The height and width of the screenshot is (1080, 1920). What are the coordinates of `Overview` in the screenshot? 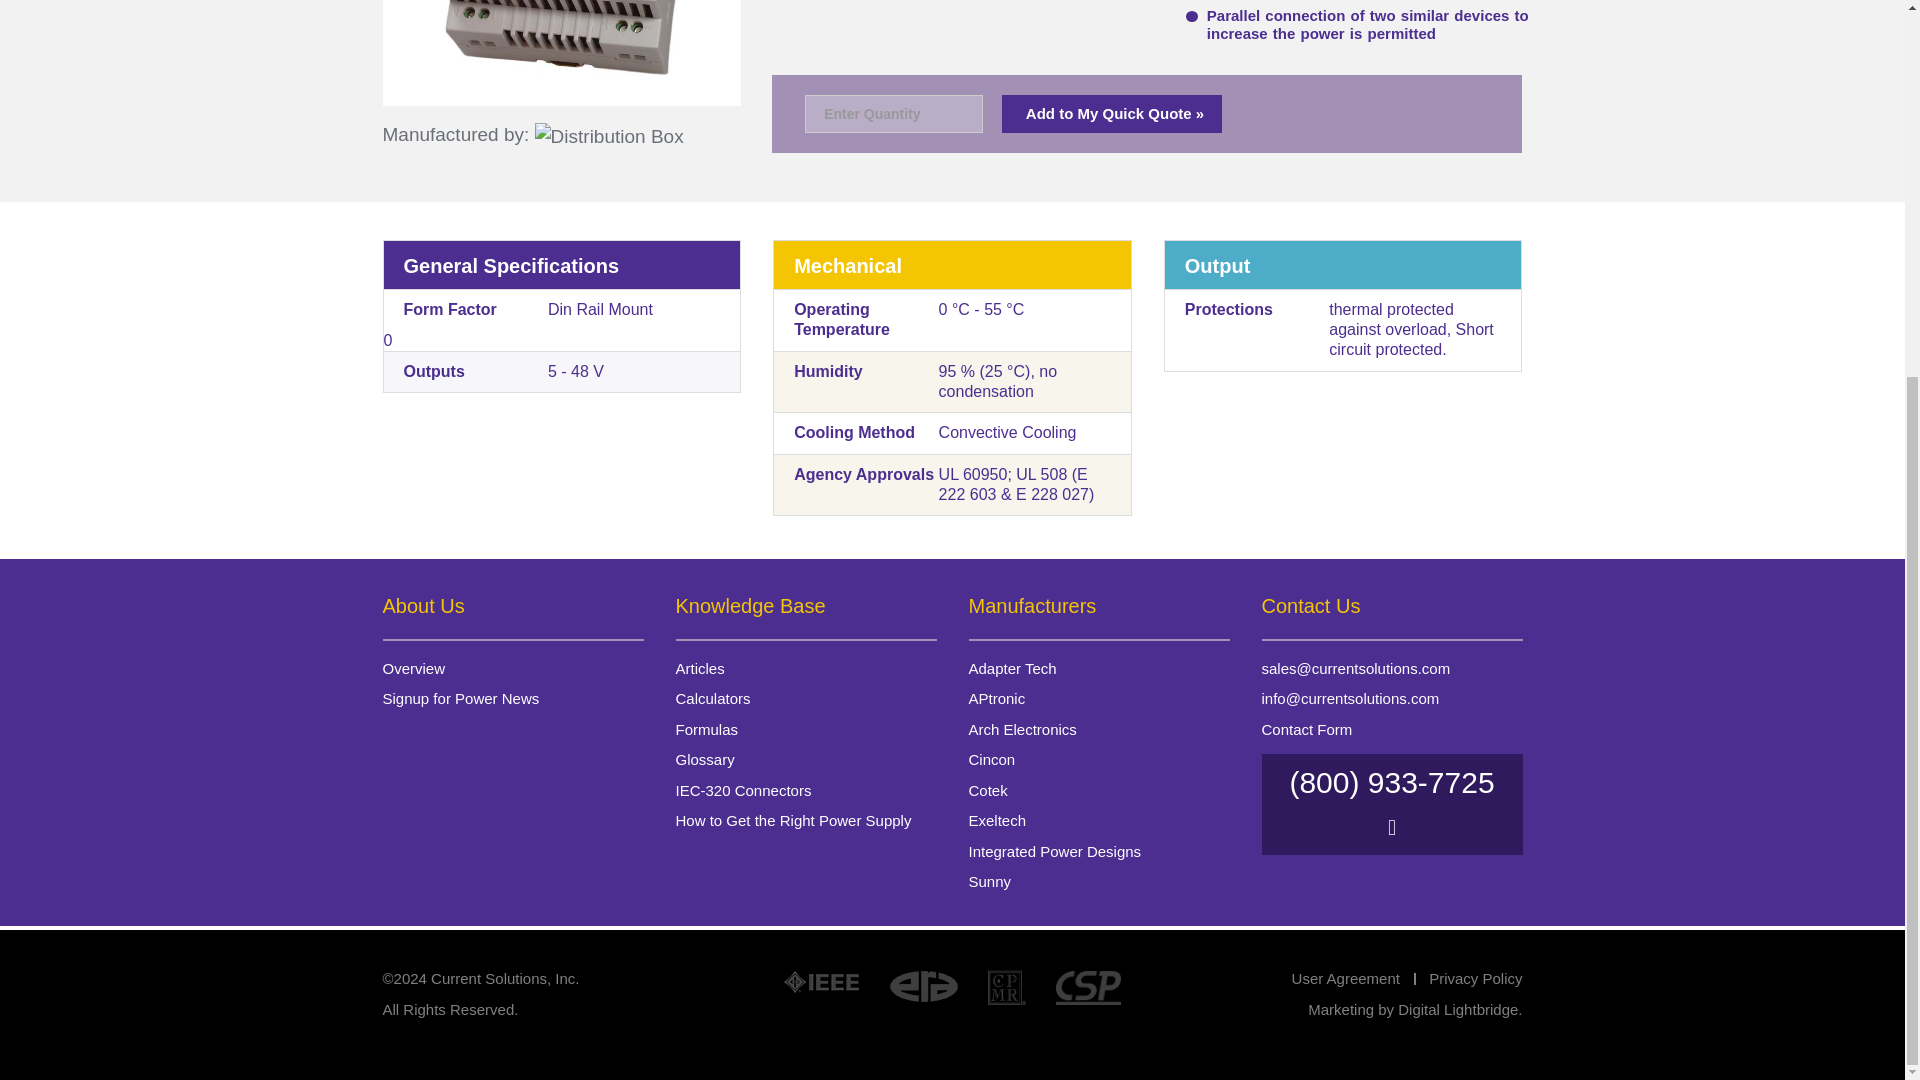 It's located at (414, 668).